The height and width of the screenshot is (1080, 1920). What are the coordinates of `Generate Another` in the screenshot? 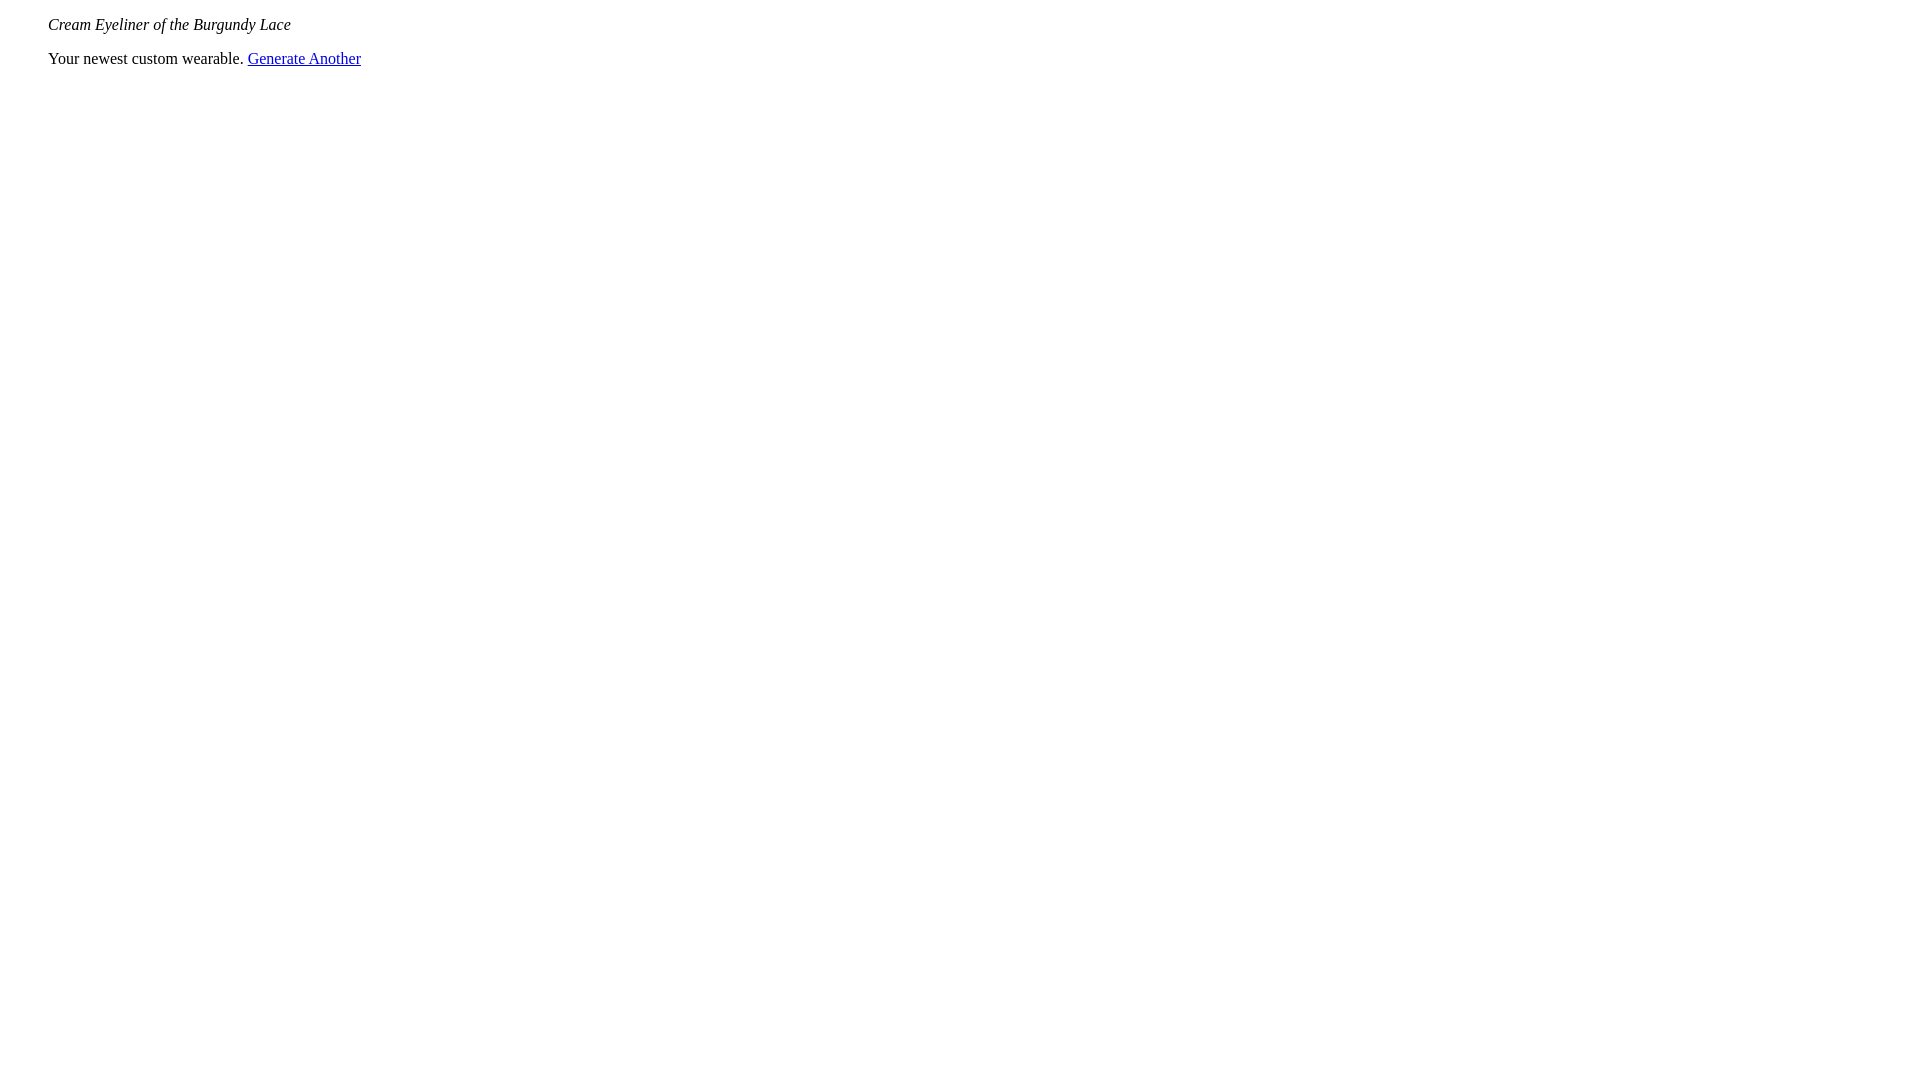 It's located at (304, 58).